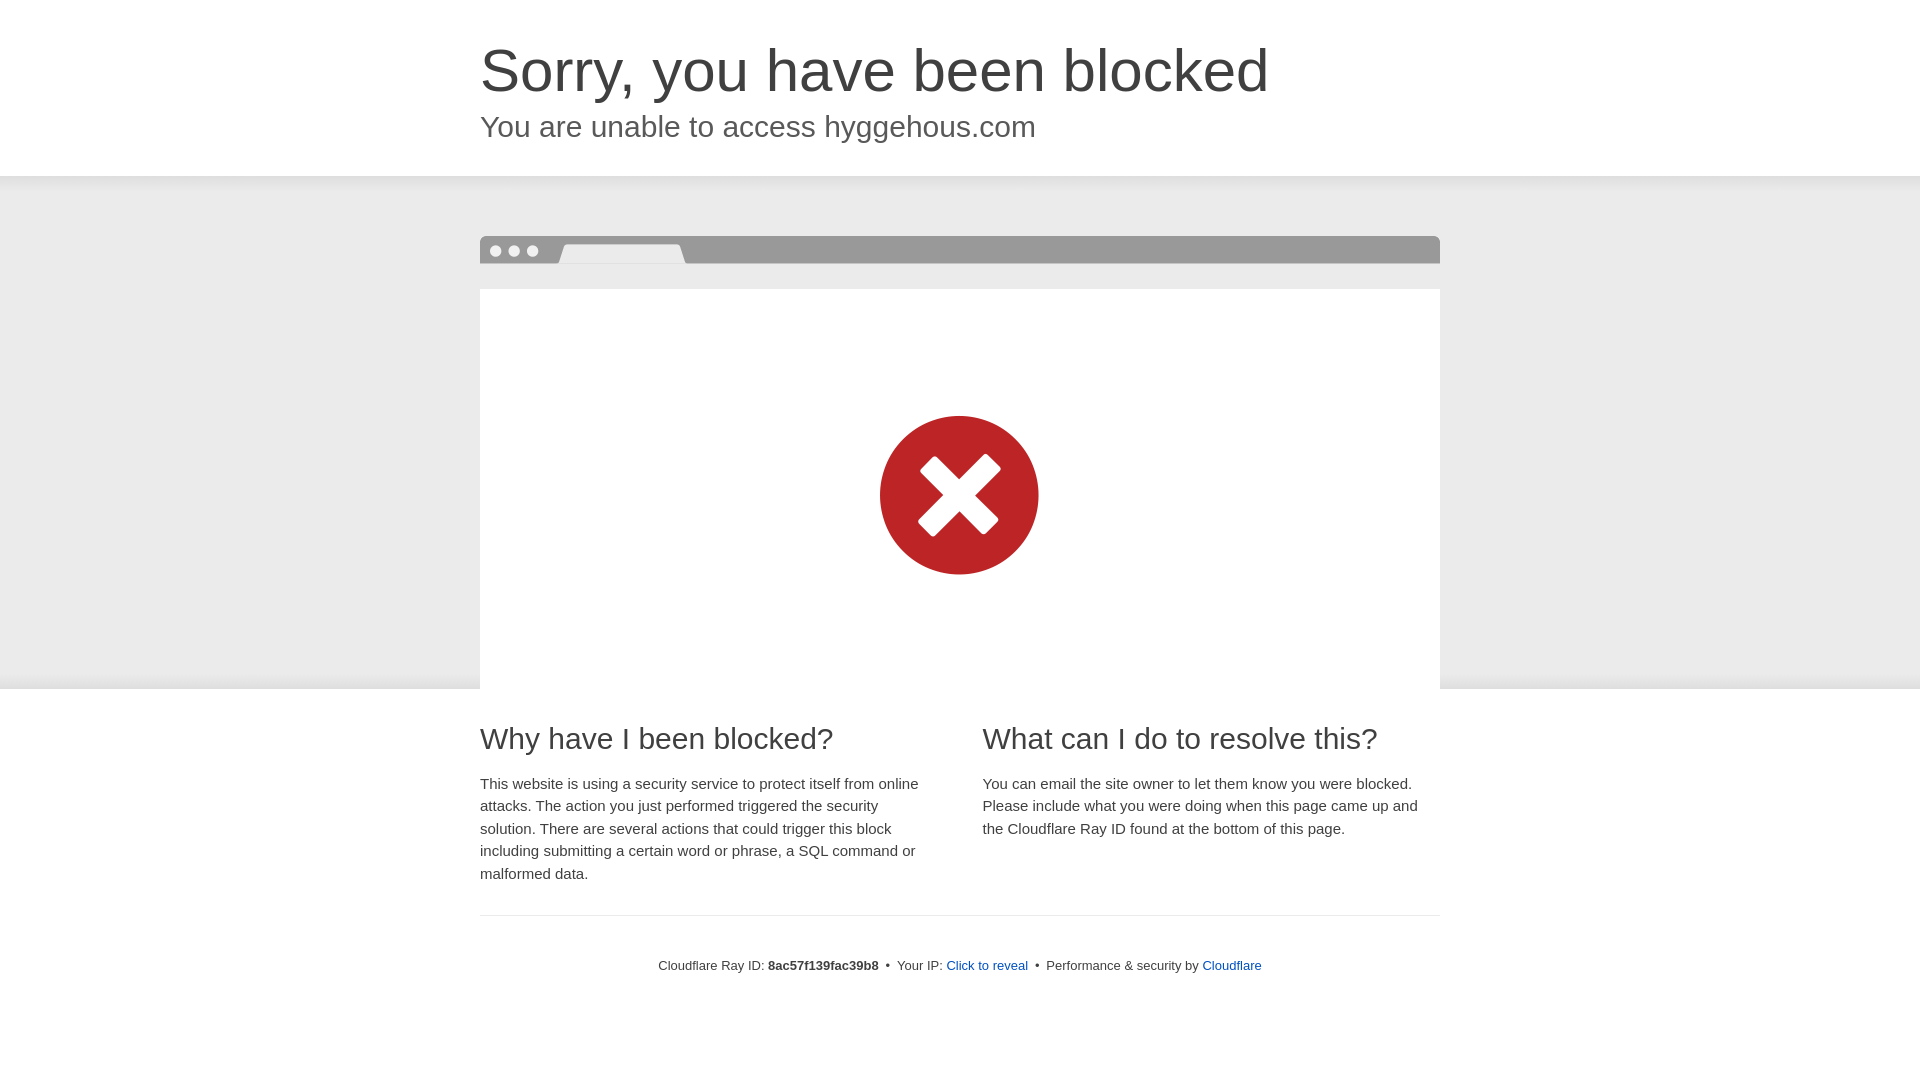 The width and height of the screenshot is (1920, 1080). What do you see at coordinates (986, 966) in the screenshot?
I see `Click to reveal` at bounding box center [986, 966].